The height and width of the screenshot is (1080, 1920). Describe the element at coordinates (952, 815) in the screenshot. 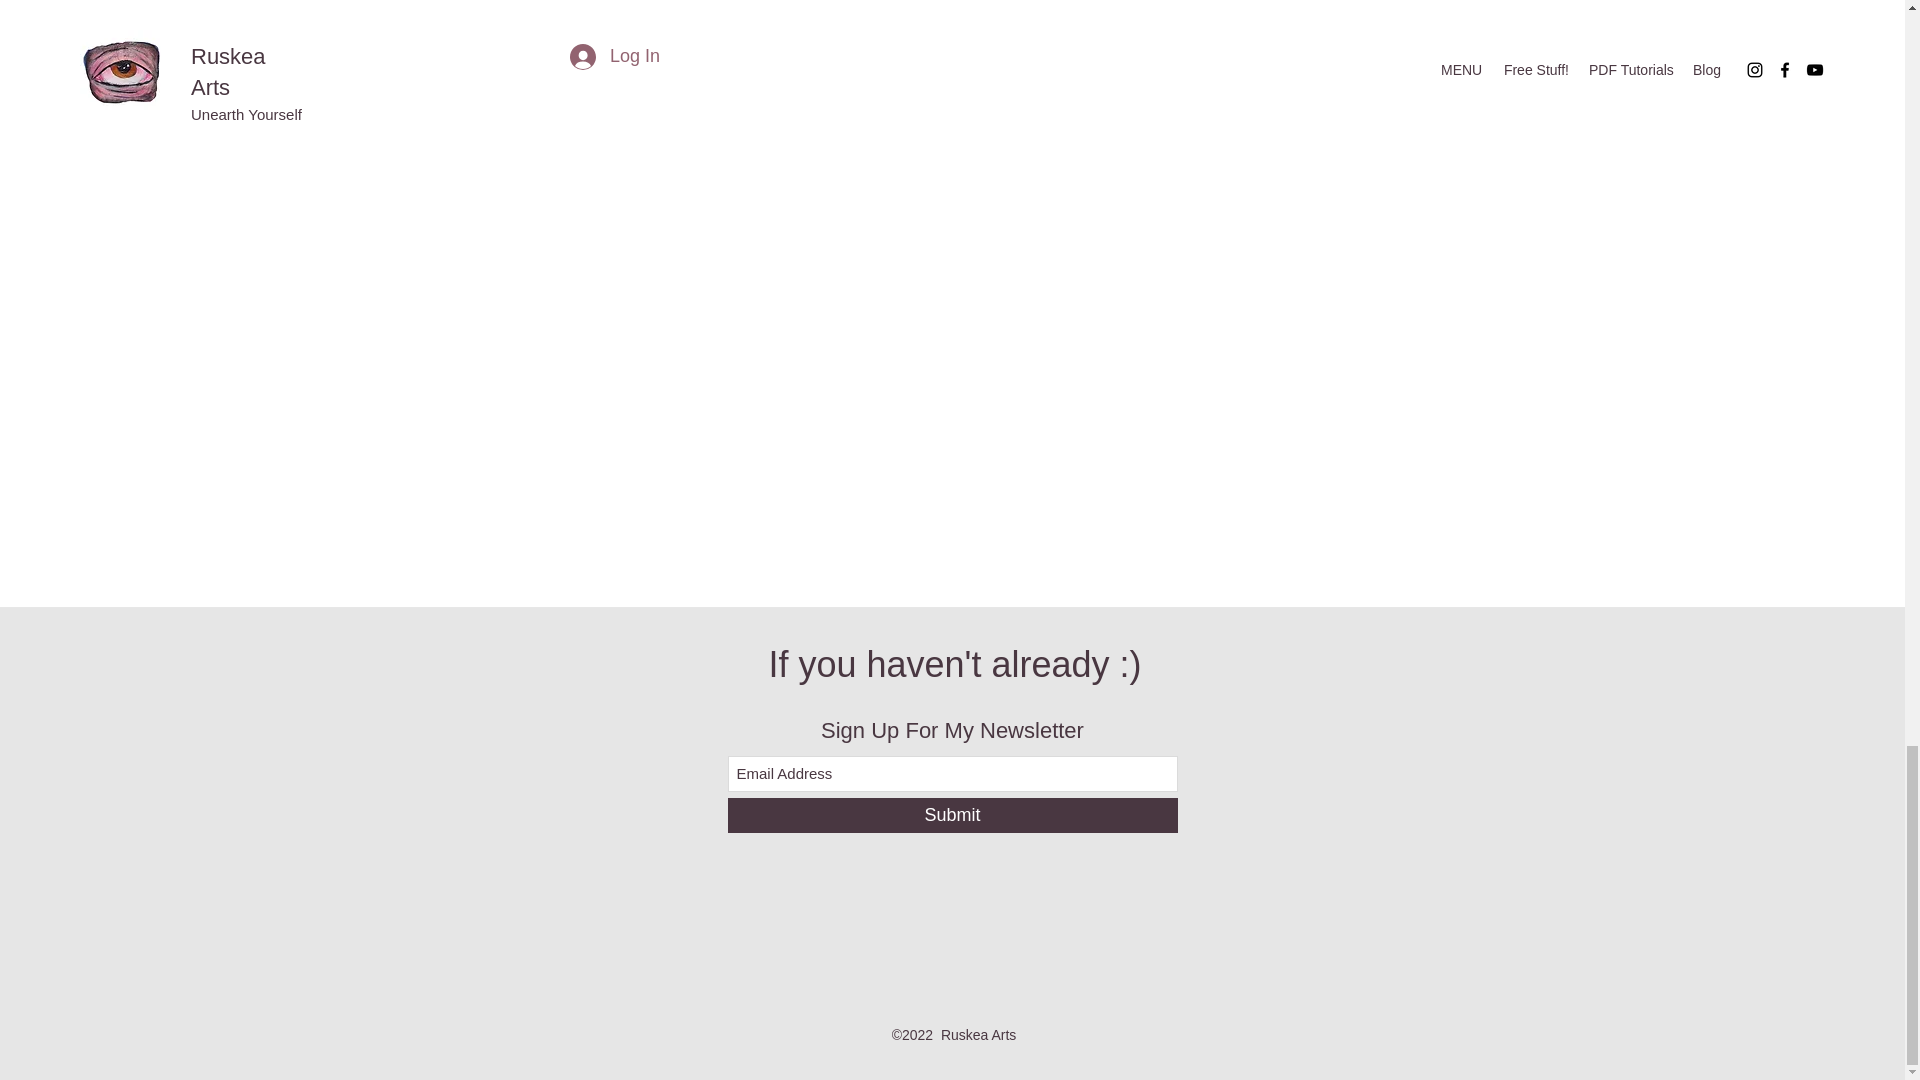

I see `Submit` at that location.